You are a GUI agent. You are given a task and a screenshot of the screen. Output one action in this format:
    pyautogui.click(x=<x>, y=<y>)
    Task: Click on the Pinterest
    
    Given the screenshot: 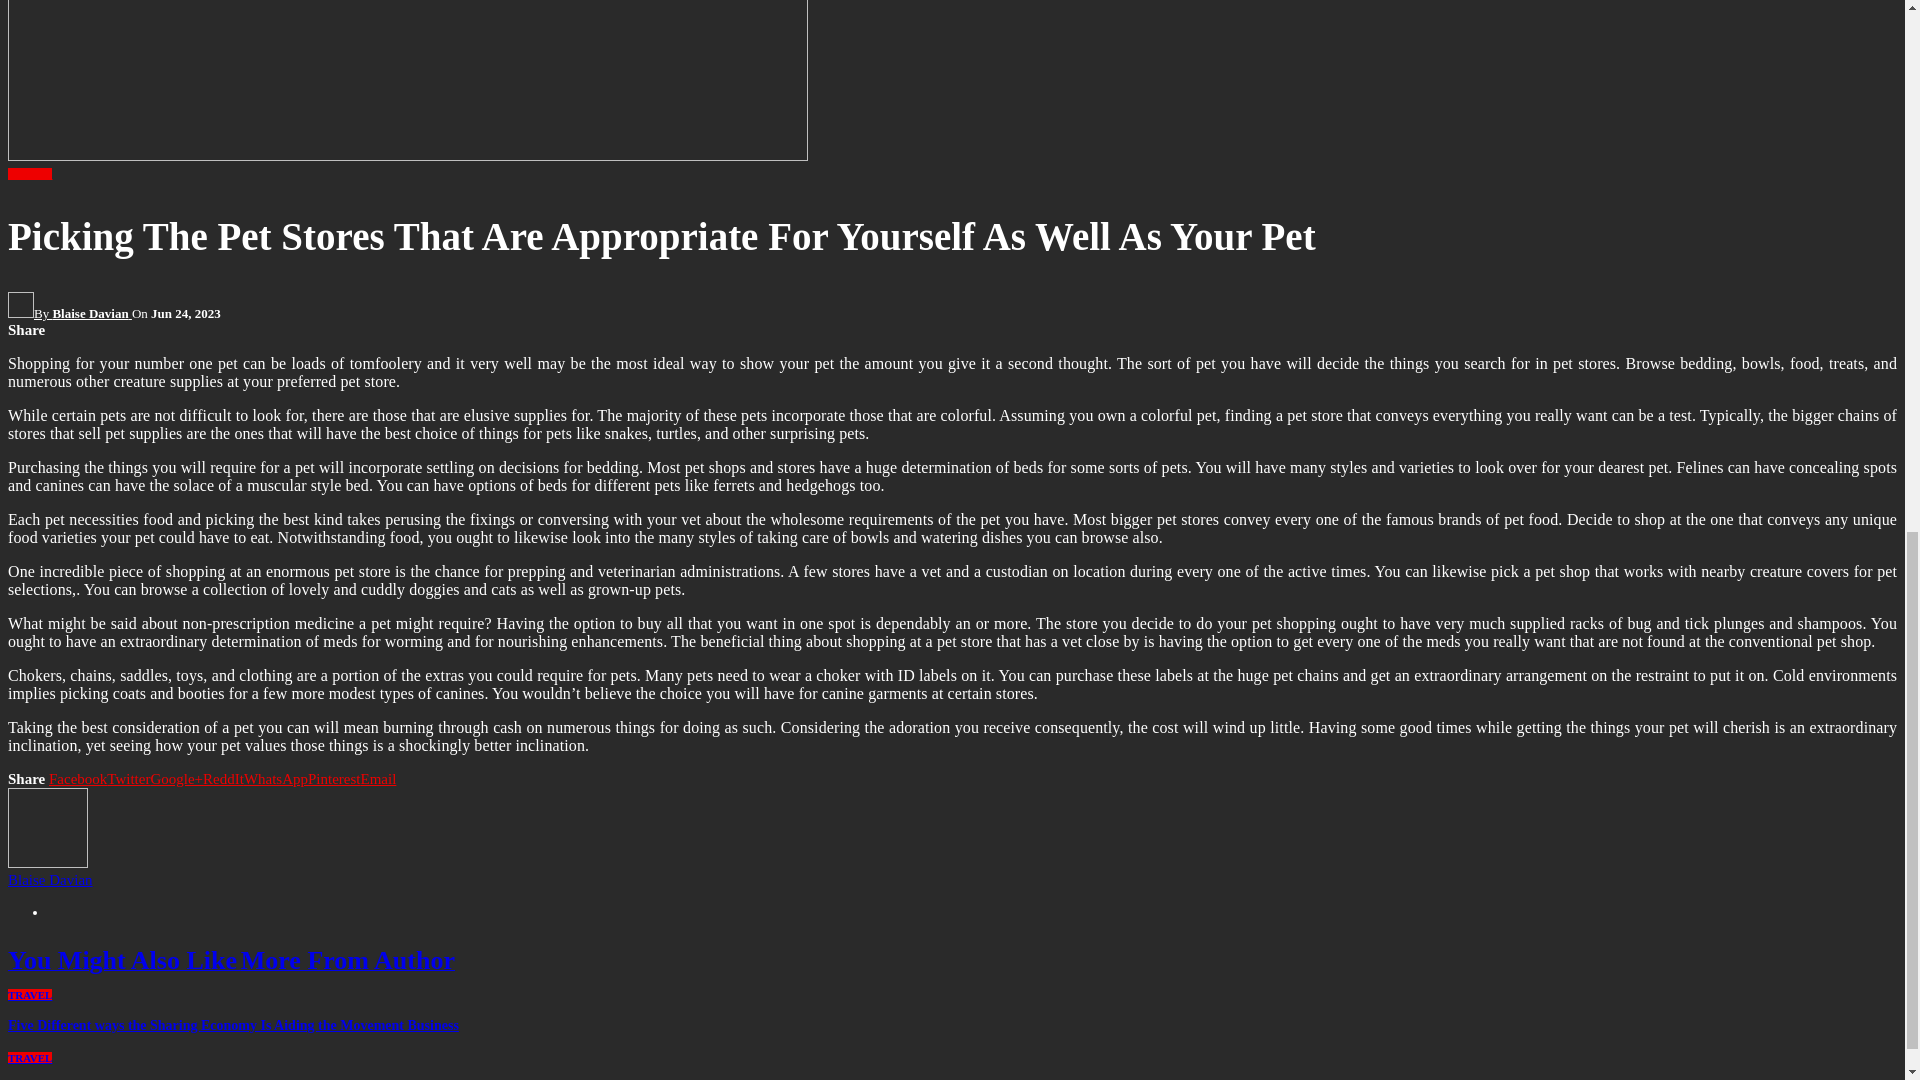 What is the action you would take?
    pyautogui.click(x=334, y=779)
    